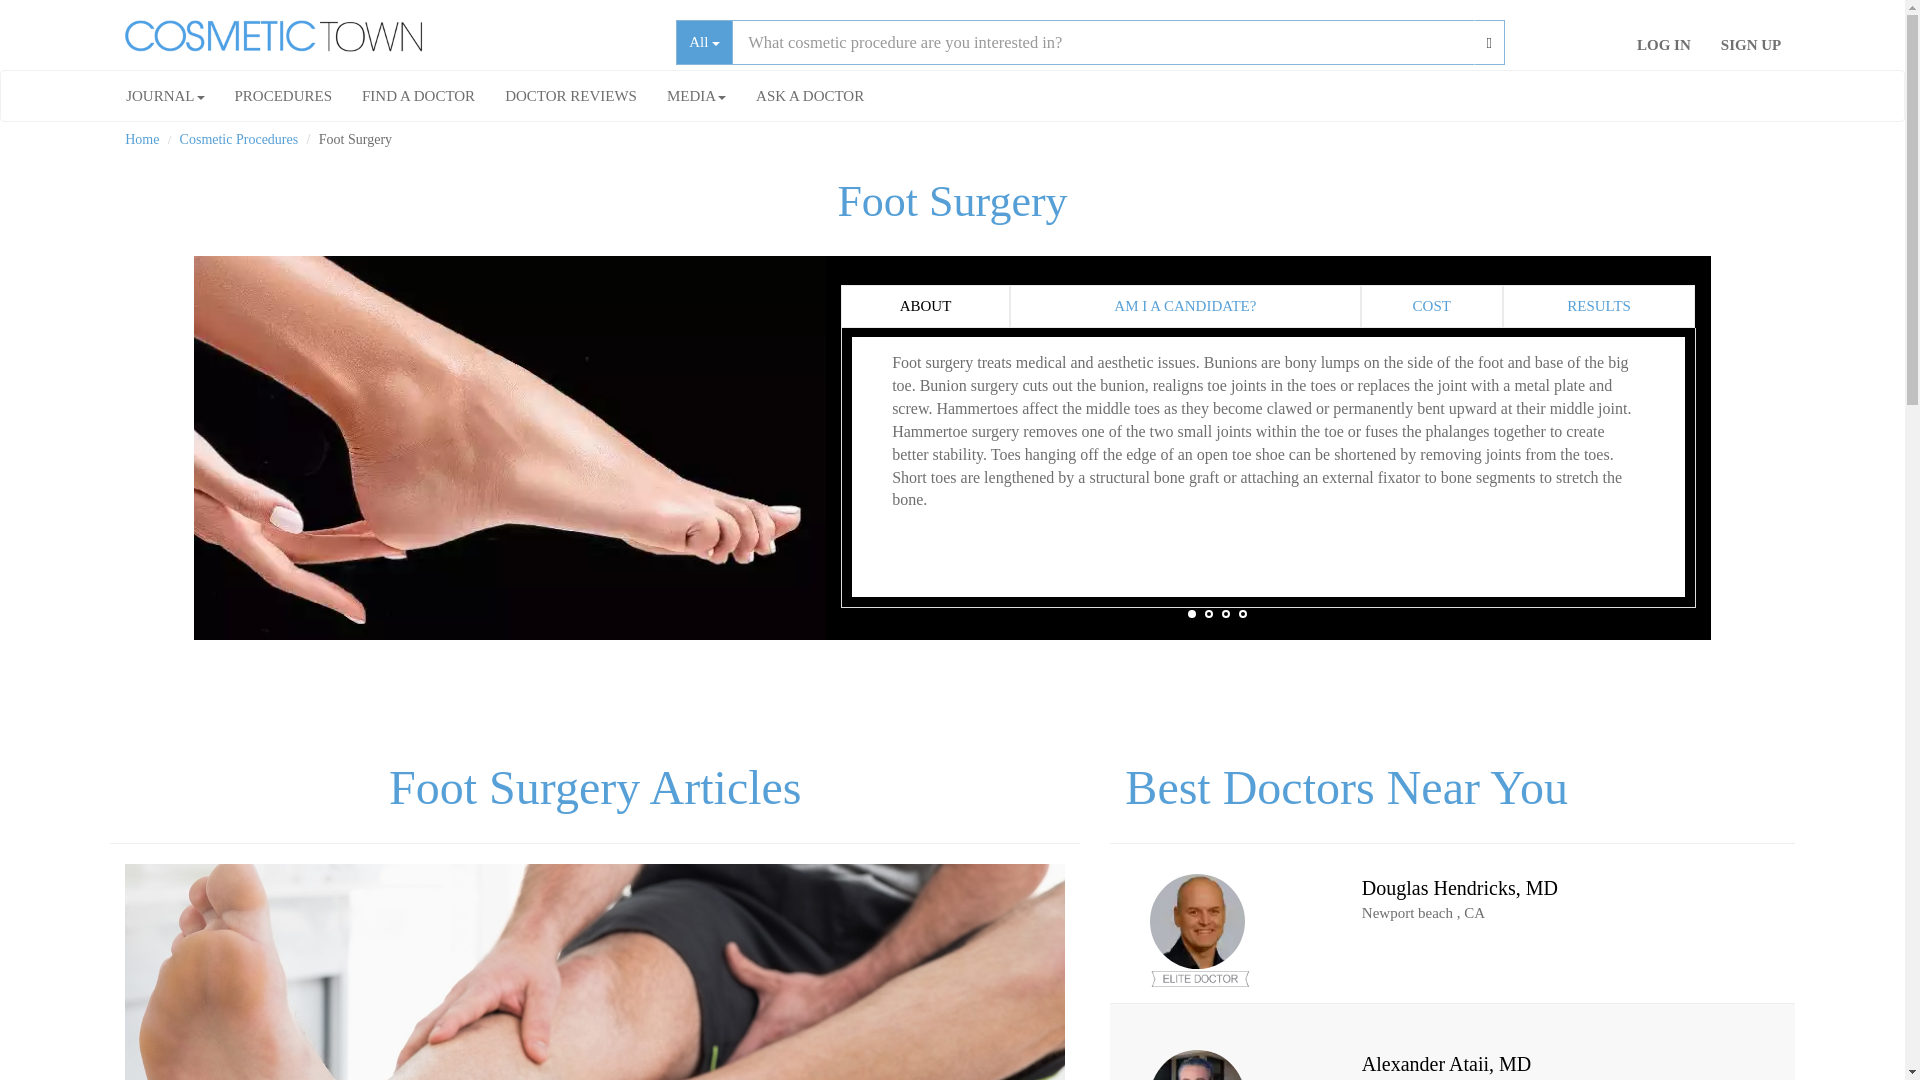 The image size is (1920, 1080). What do you see at coordinates (1750, 45) in the screenshot?
I see `SIGN UP` at bounding box center [1750, 45].